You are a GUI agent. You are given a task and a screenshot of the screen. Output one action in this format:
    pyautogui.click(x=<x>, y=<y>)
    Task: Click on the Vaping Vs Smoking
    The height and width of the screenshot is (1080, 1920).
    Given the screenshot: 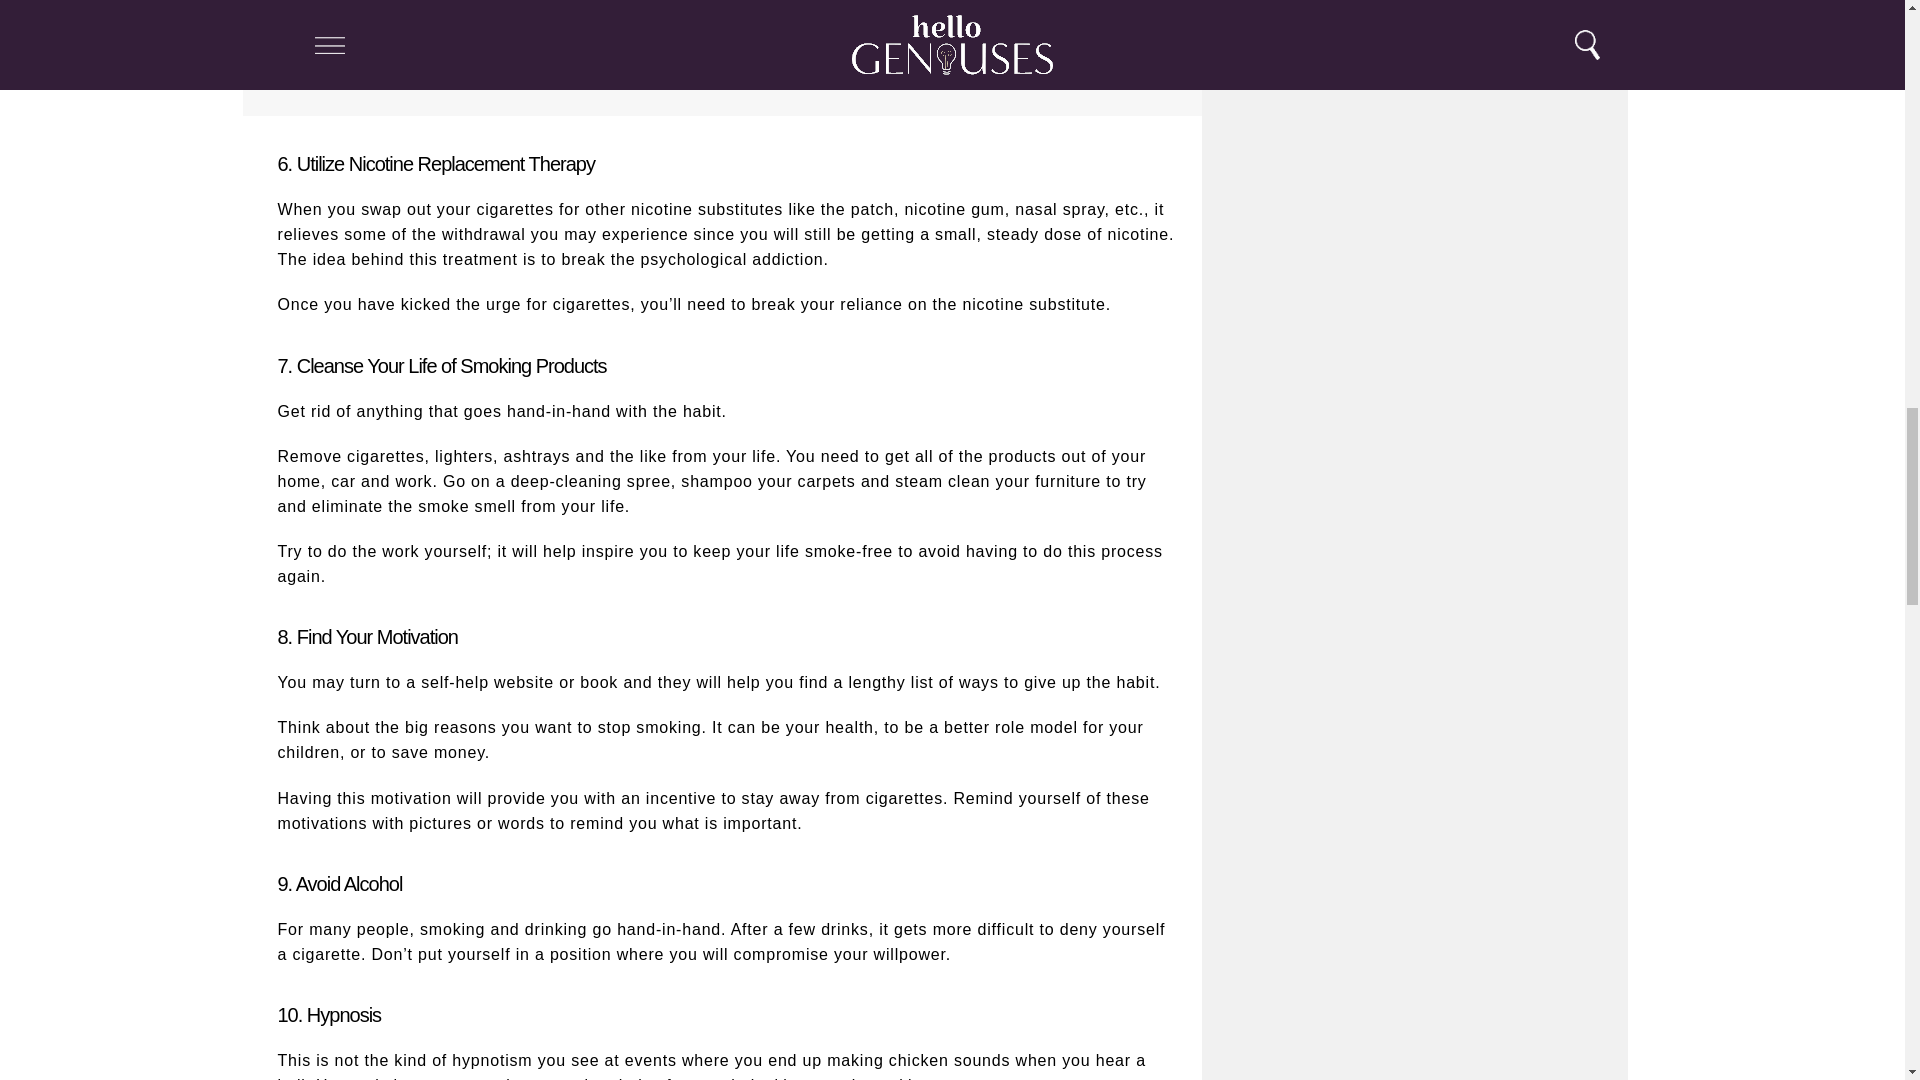 What is the action you would take?
    pyautogui.click(x=960, y=8)
    